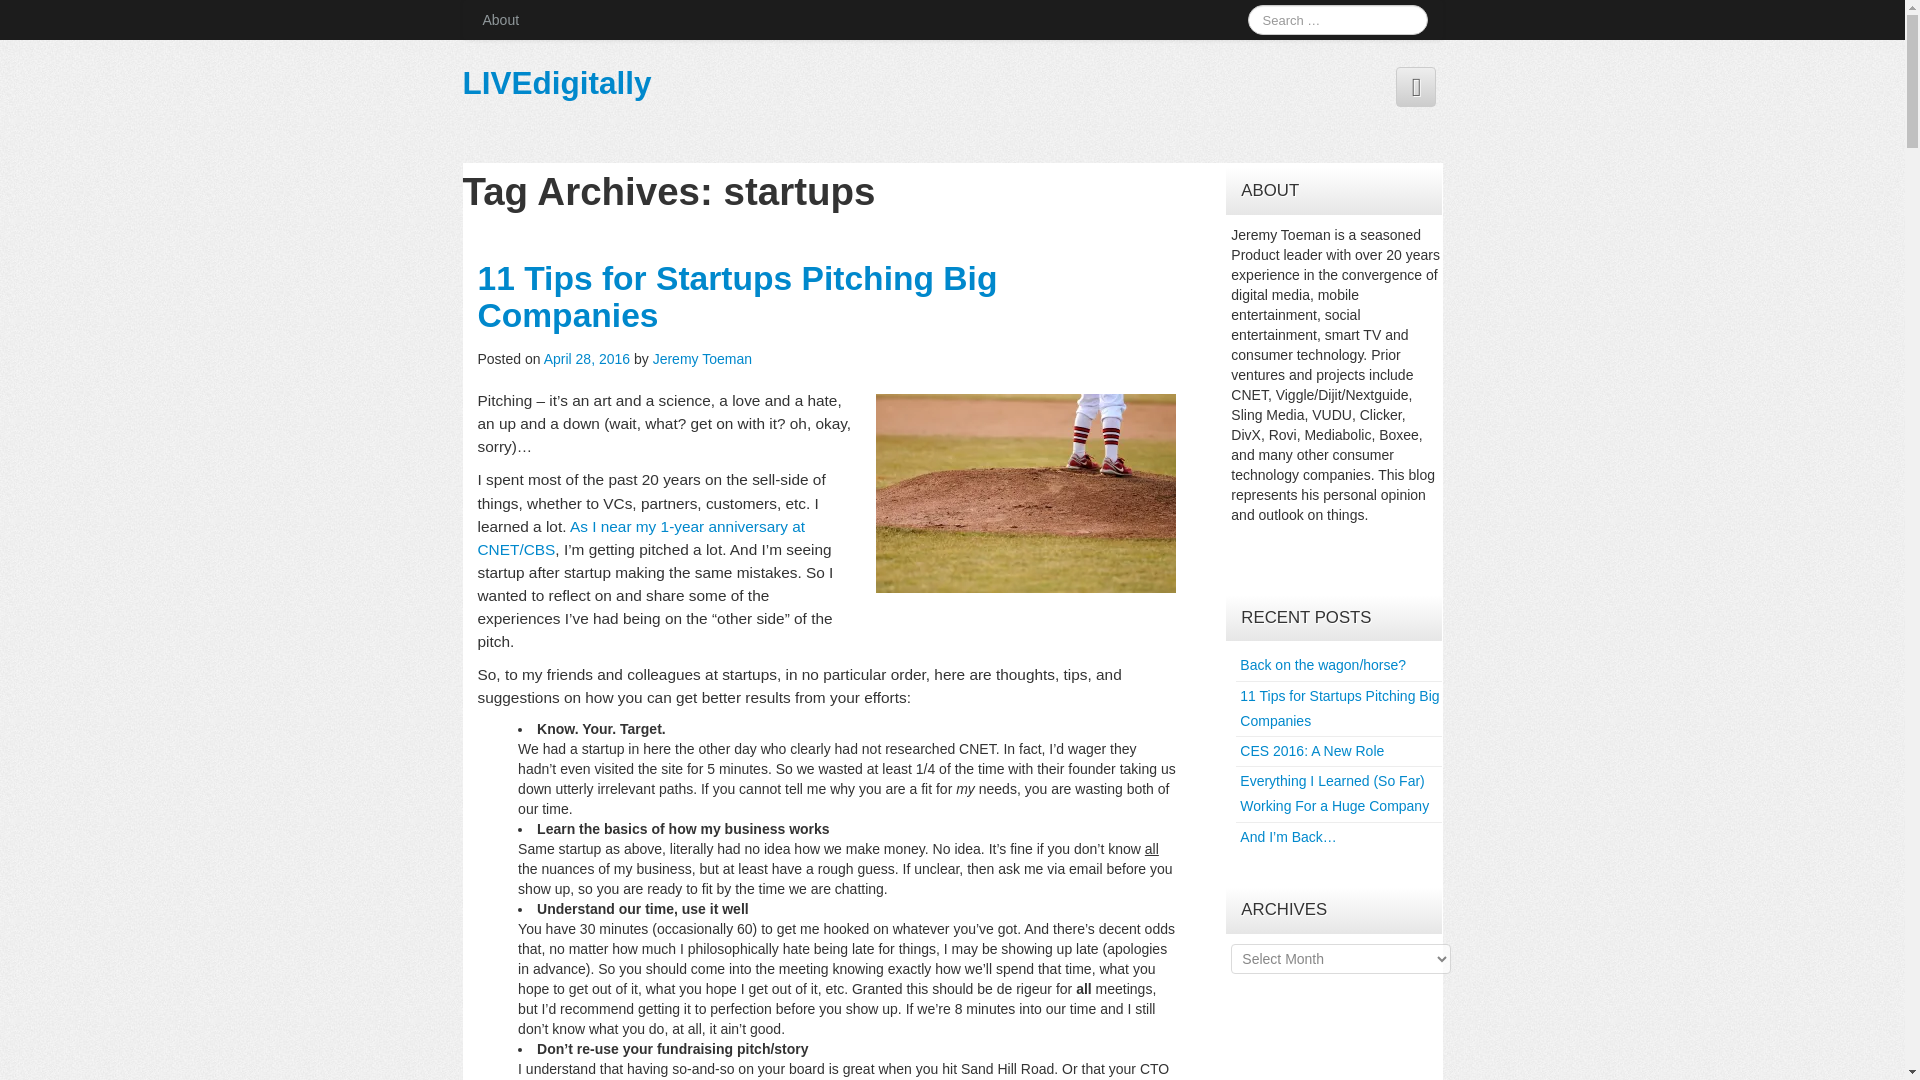  Describe the element at coordinates (1416, 86) in the screenshot. I see `LIVEdigitally Twitter` at that location.